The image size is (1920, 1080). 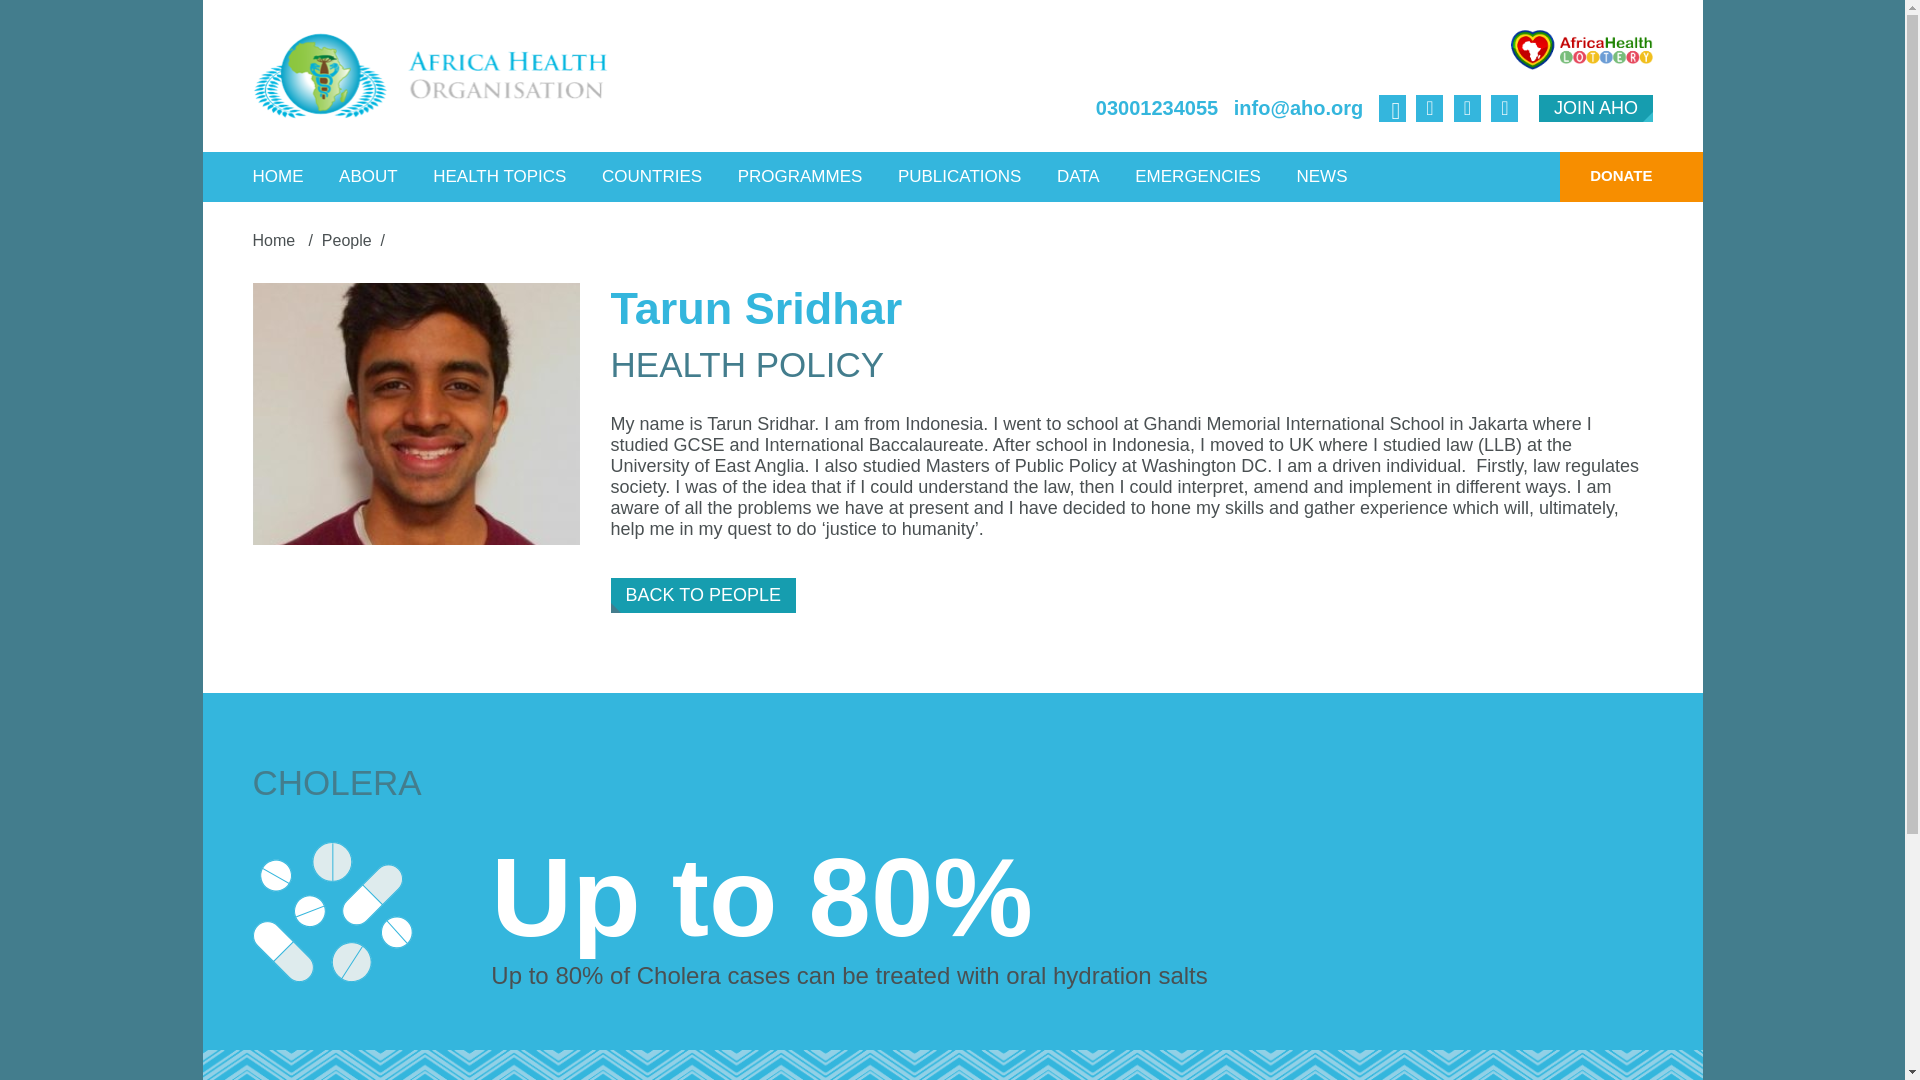 What do you see at coordinates (1198, 176) in the screenshot?
I see `EMERGENCIES` at bounding box center [1198, 176].